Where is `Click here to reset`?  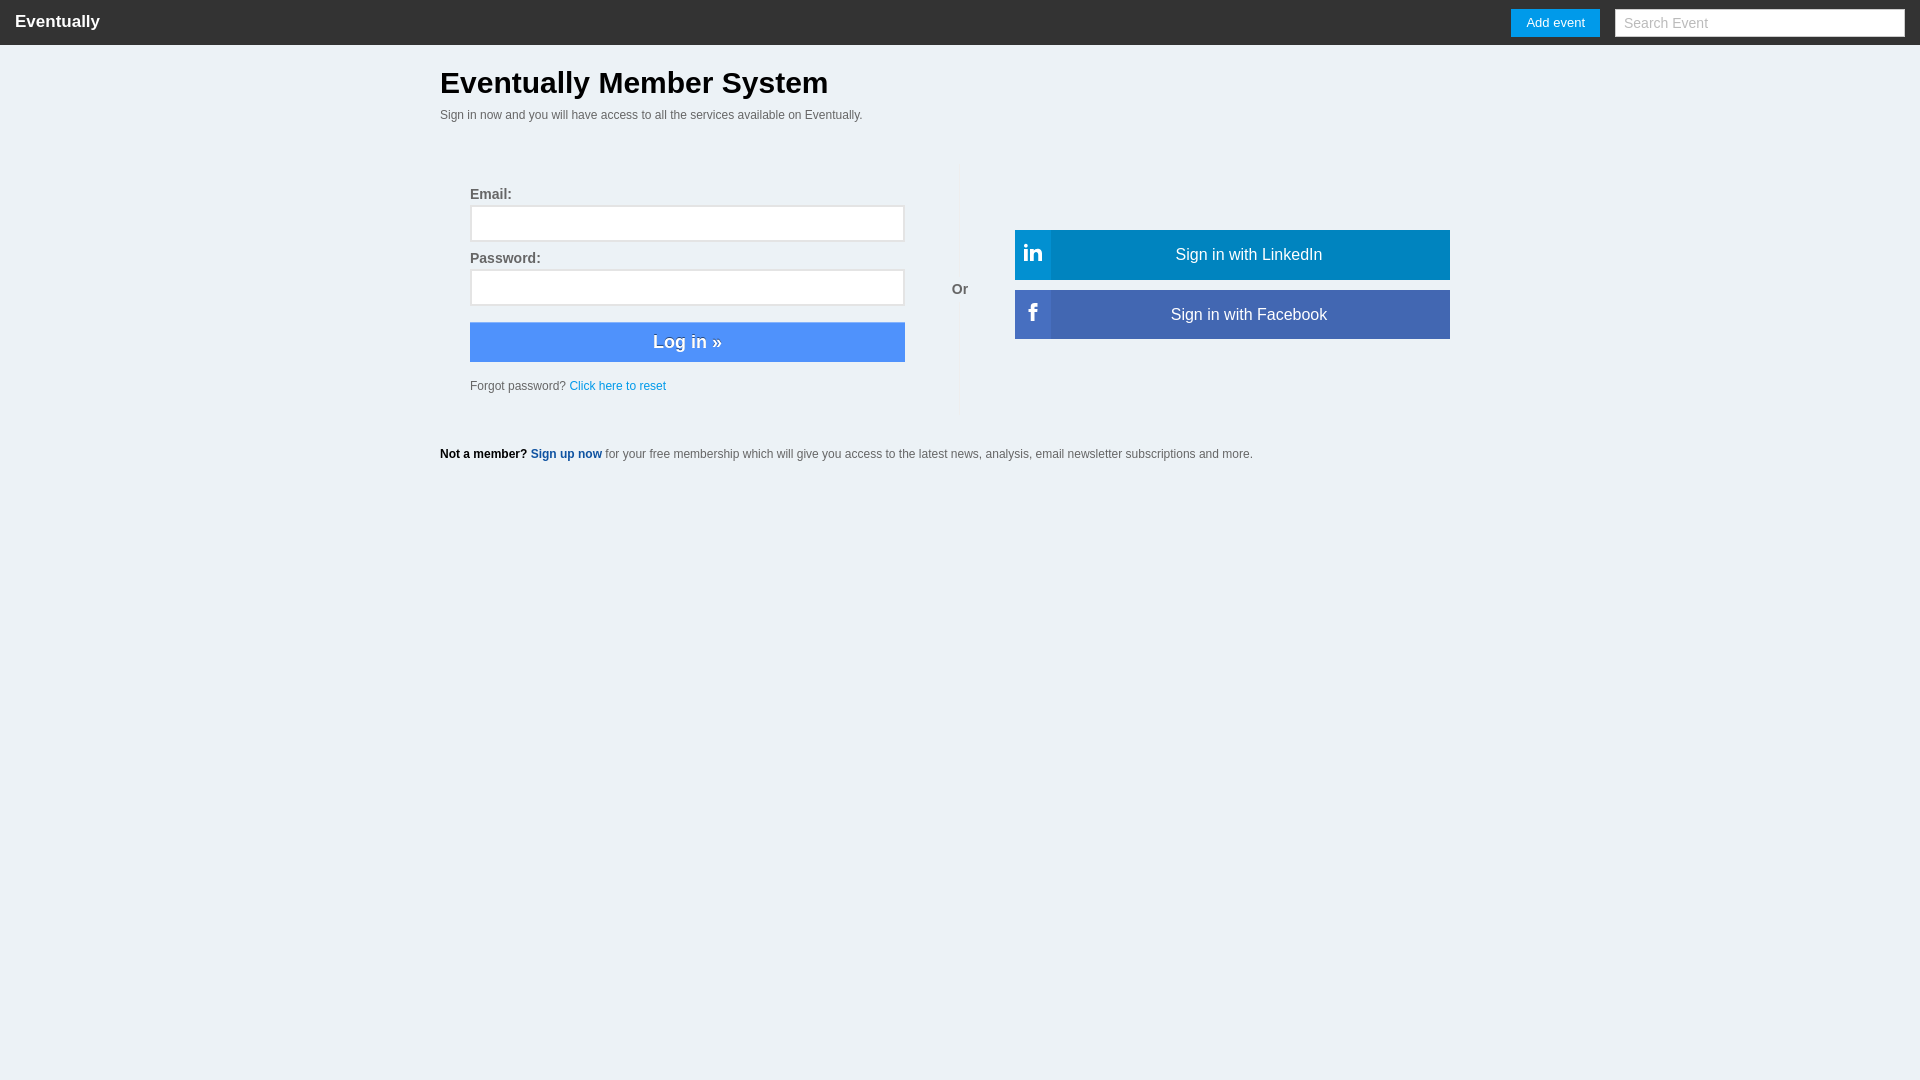 Click here to reset is located at coordinates (618, 386).